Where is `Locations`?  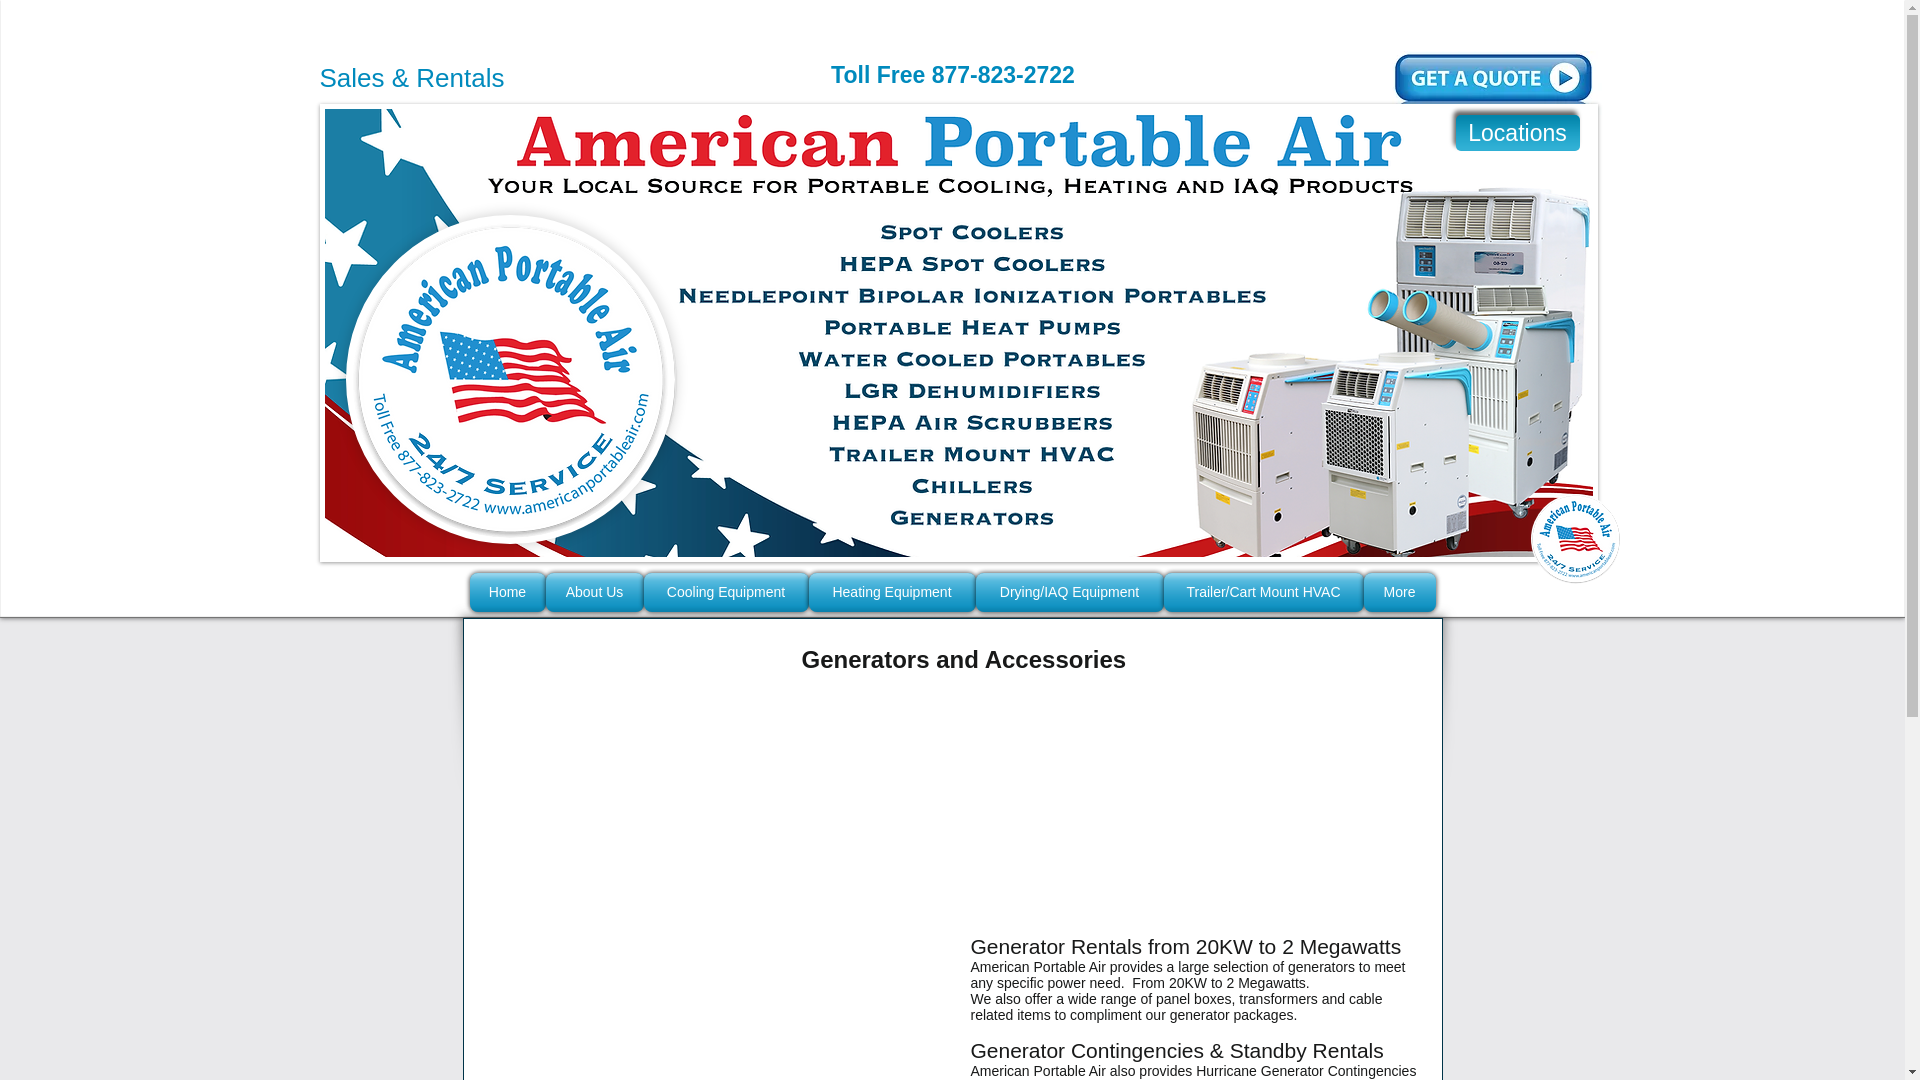 Locations is located at coordinates (1518, 132).